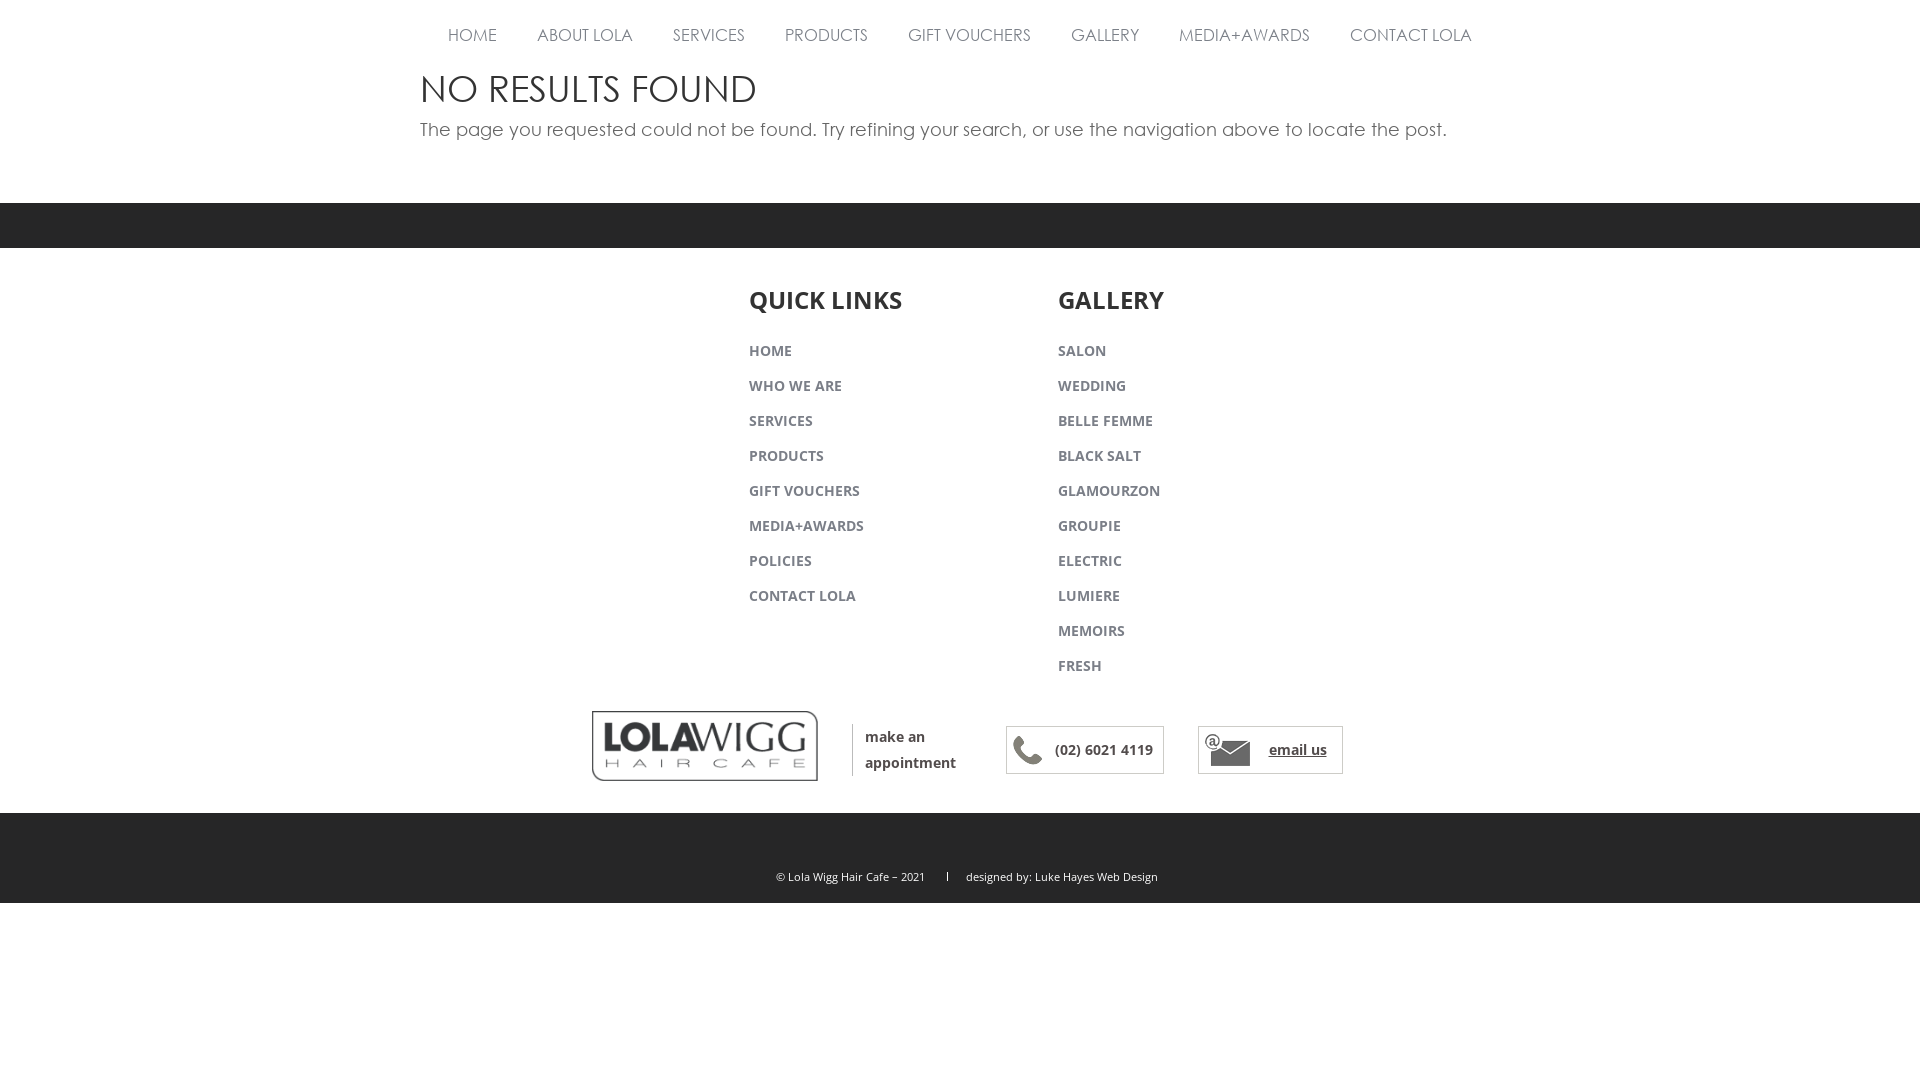 The image size is (1920, 1080). I want to click on ELECTRIC, so click(1090, 562).